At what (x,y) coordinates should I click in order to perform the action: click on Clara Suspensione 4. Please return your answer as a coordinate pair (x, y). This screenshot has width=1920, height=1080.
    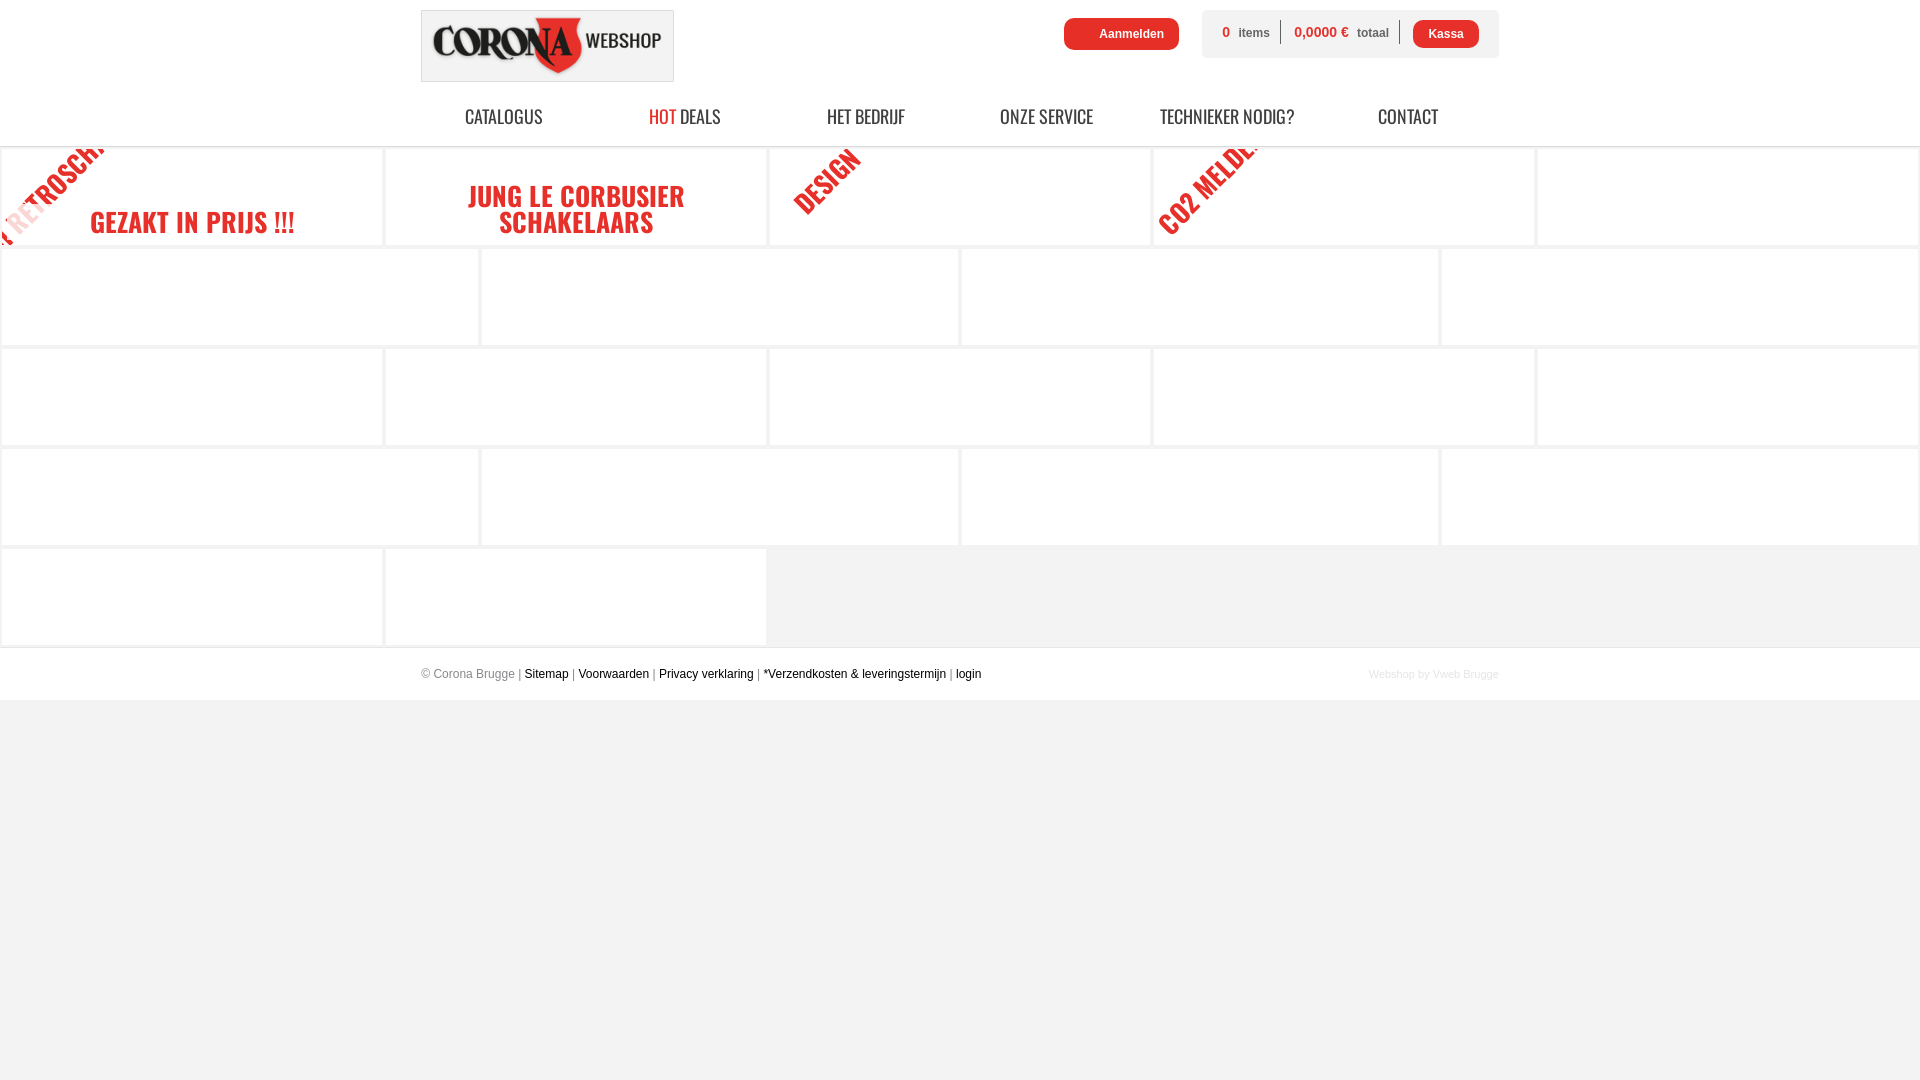
    Looking at the image, I should click on (240, 297).